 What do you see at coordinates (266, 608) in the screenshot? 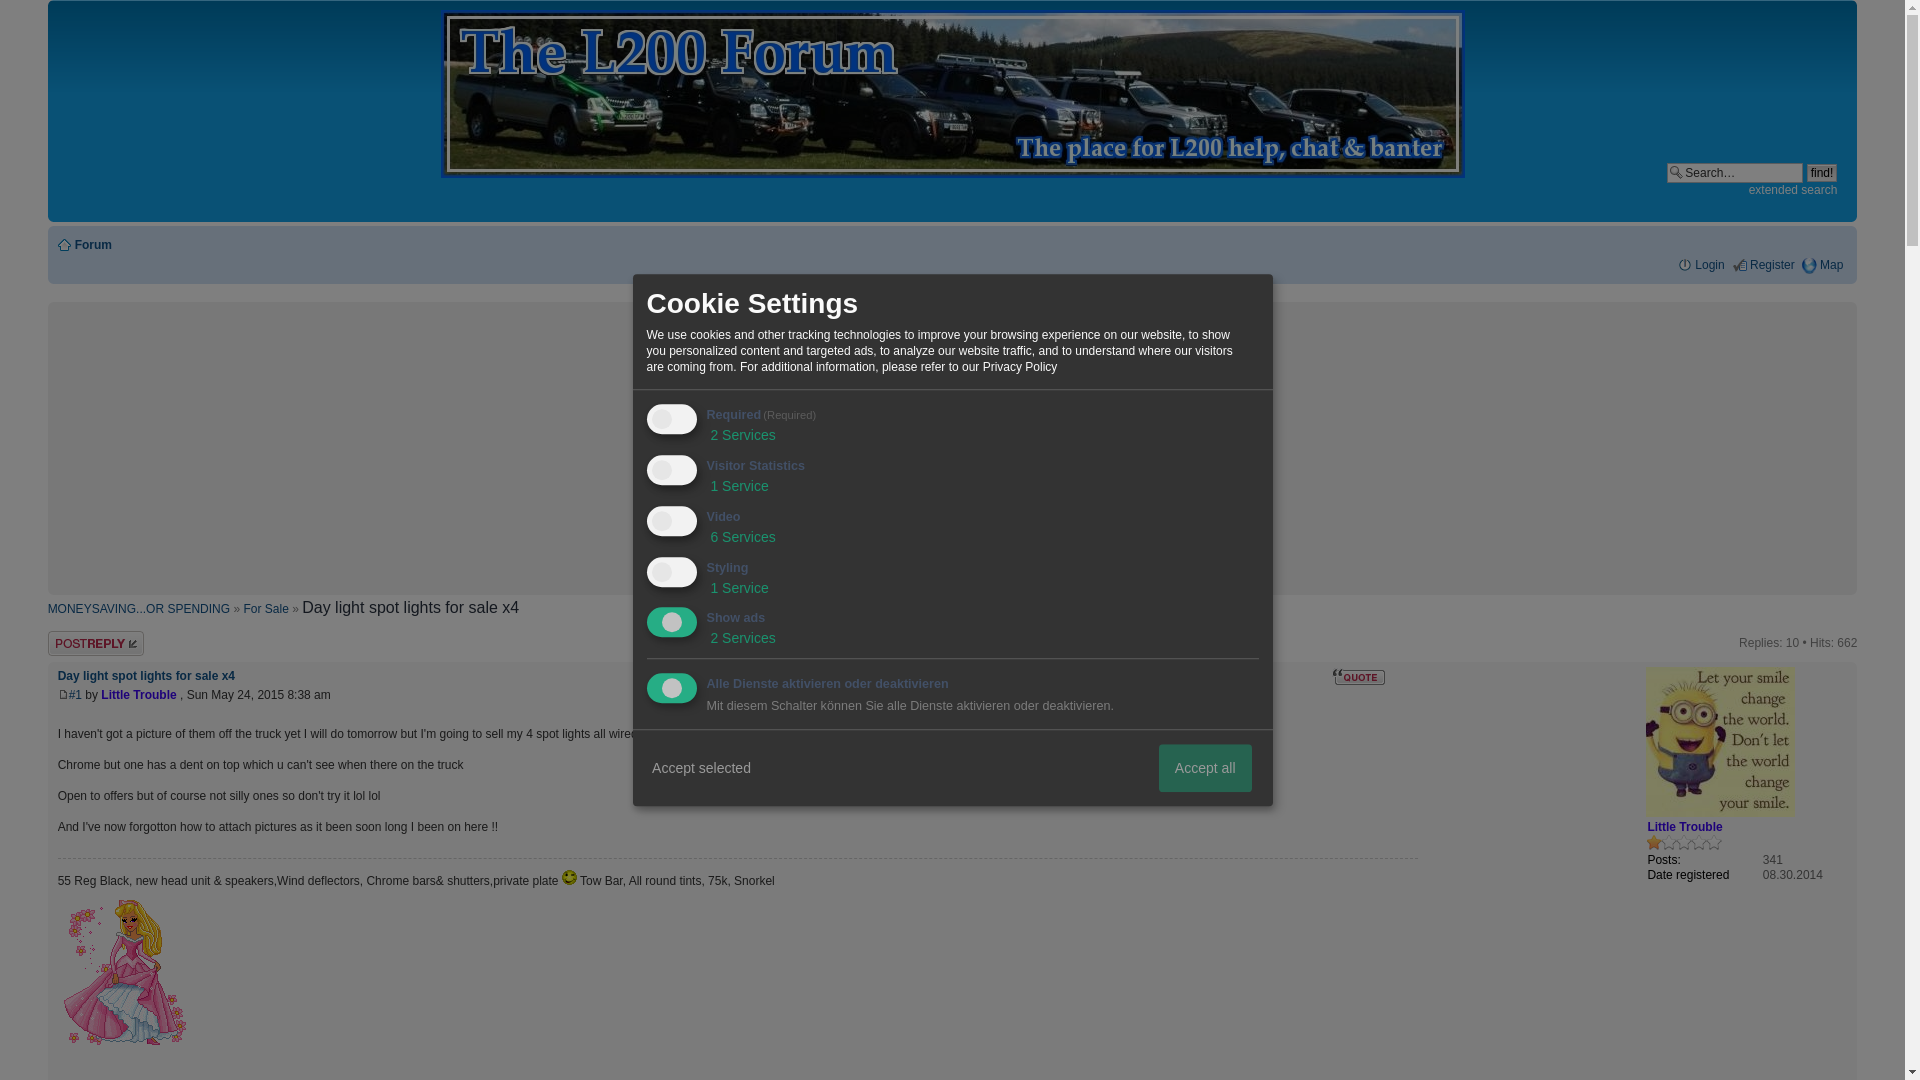
I see `For Sale` at bounding box center [266, 608].